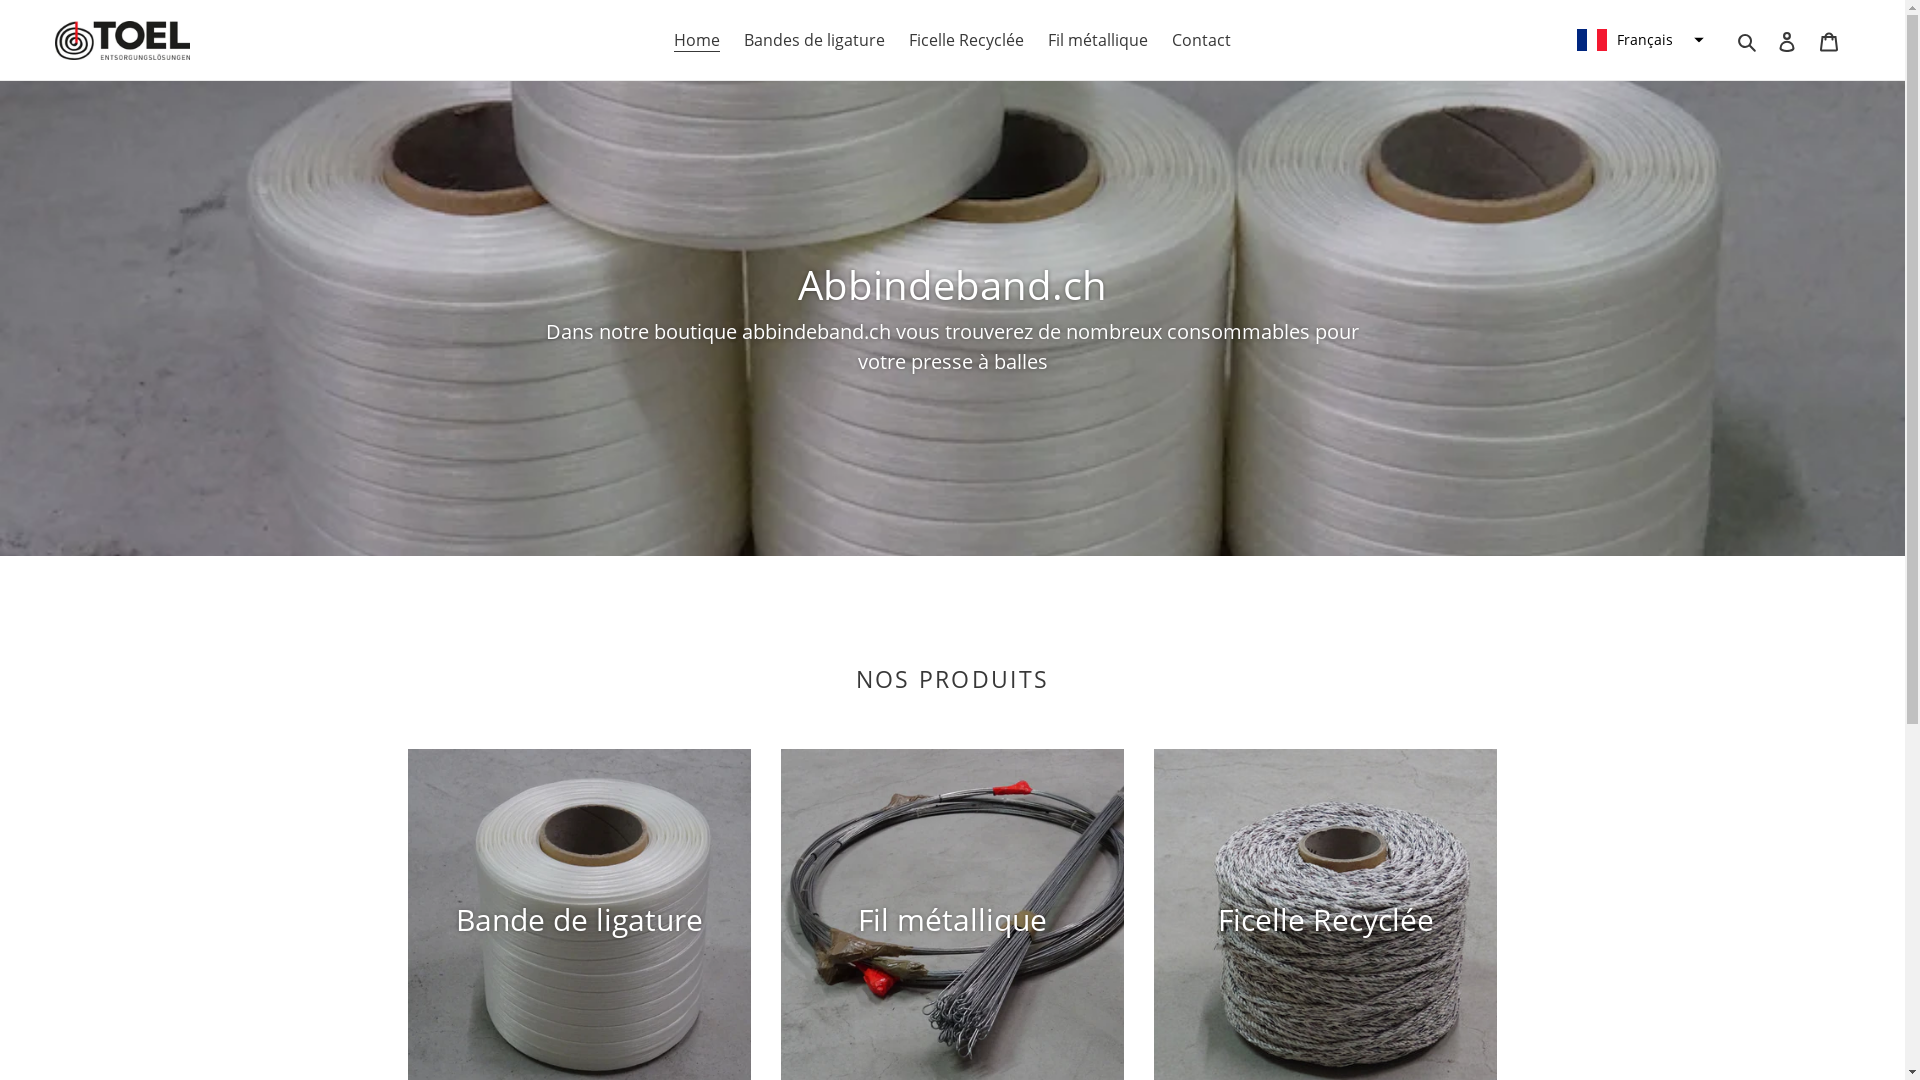 The image size is (1920, 1080). Describe the element at coordinates (1829, 40) in the screenshot. I see `Panier` at that location.